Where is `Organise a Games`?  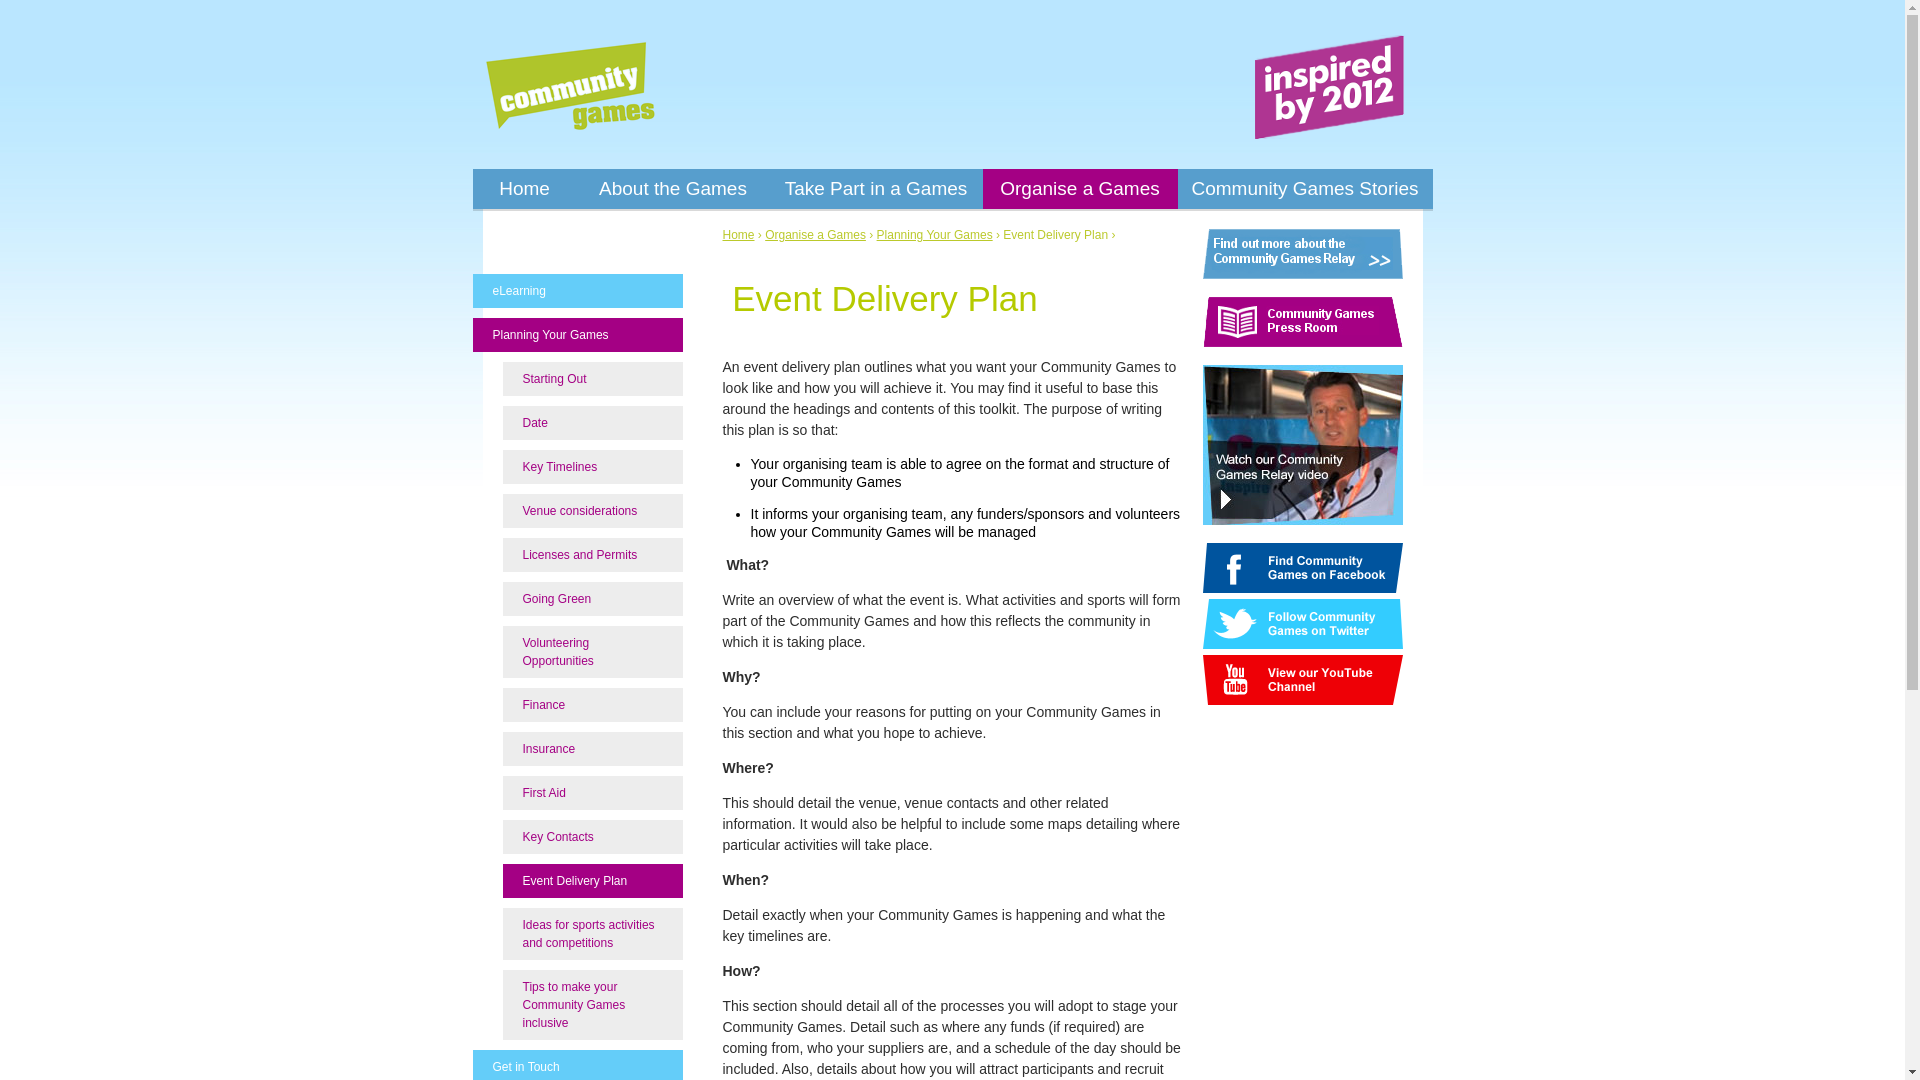
Organise a Games is located at coordinates (1078, 188).